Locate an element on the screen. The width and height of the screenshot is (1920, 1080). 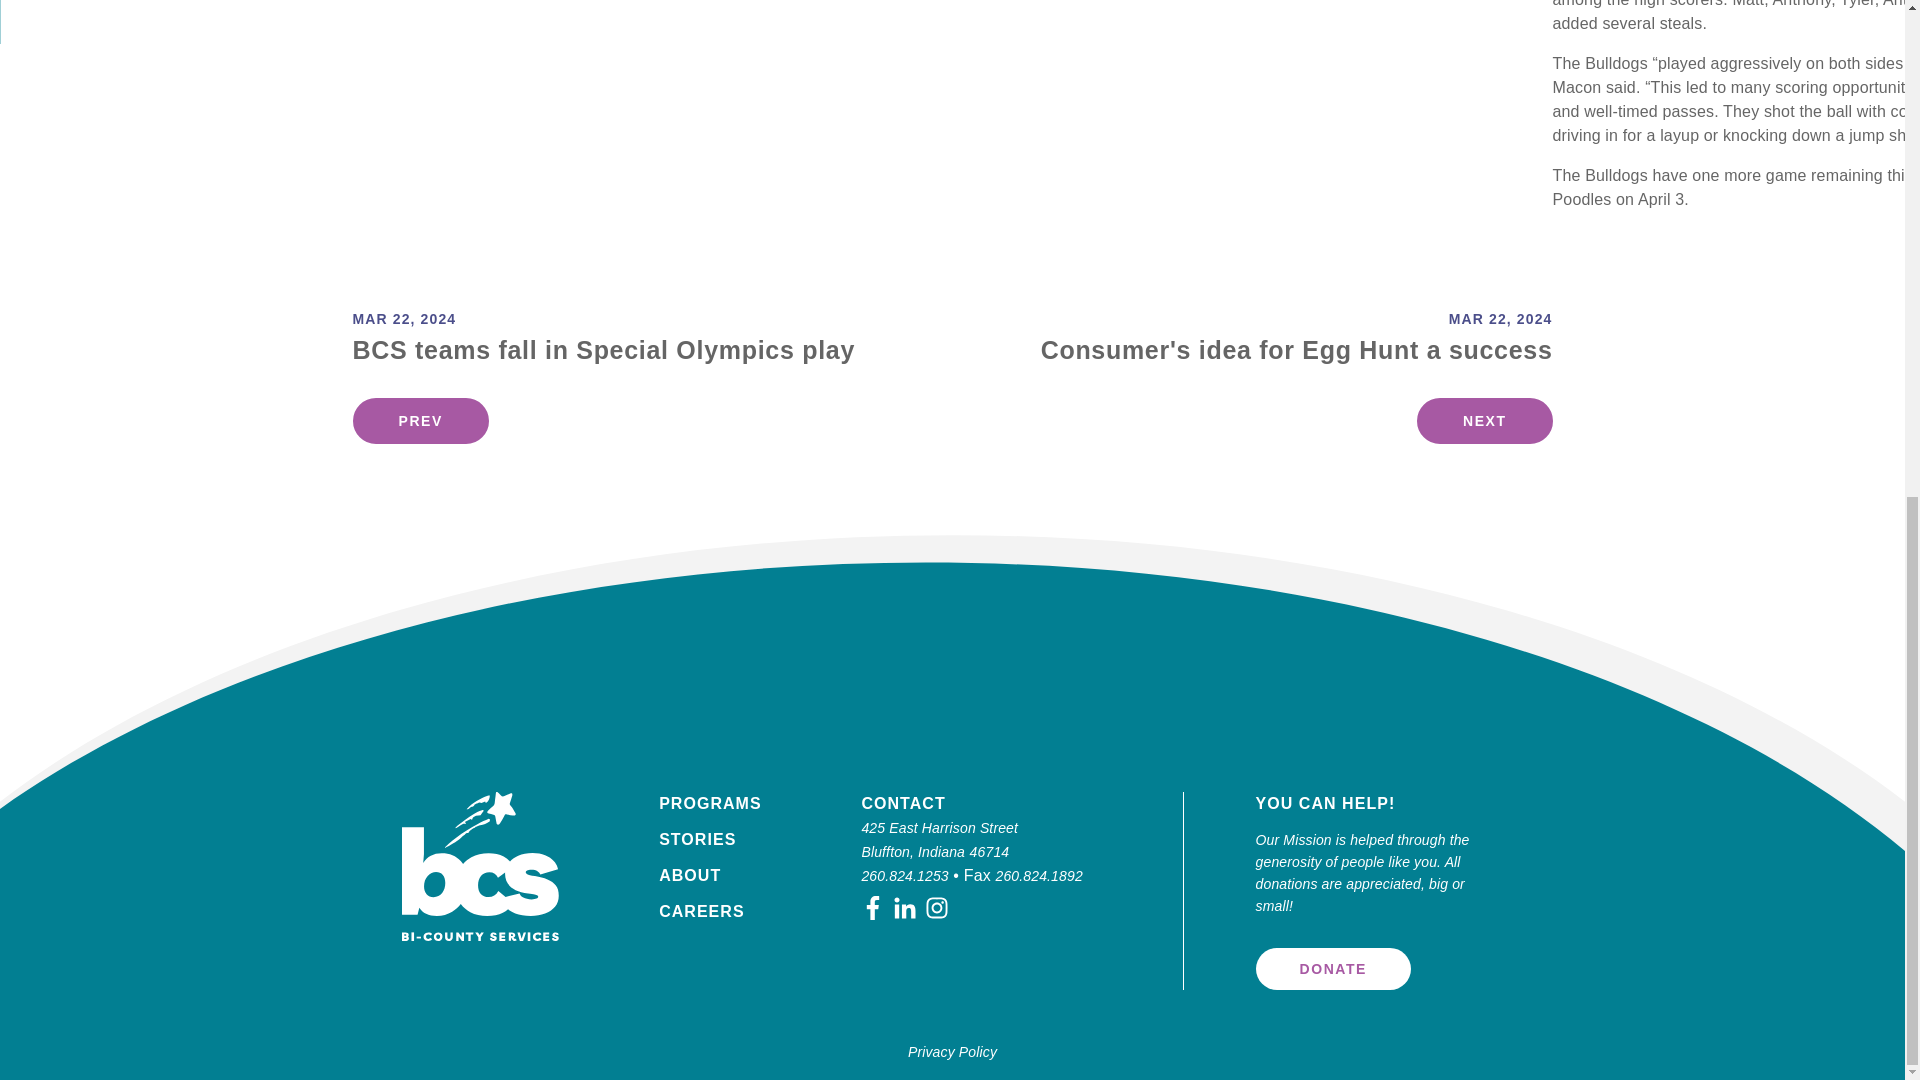
NEXT is located at coordinates (1484, 420).